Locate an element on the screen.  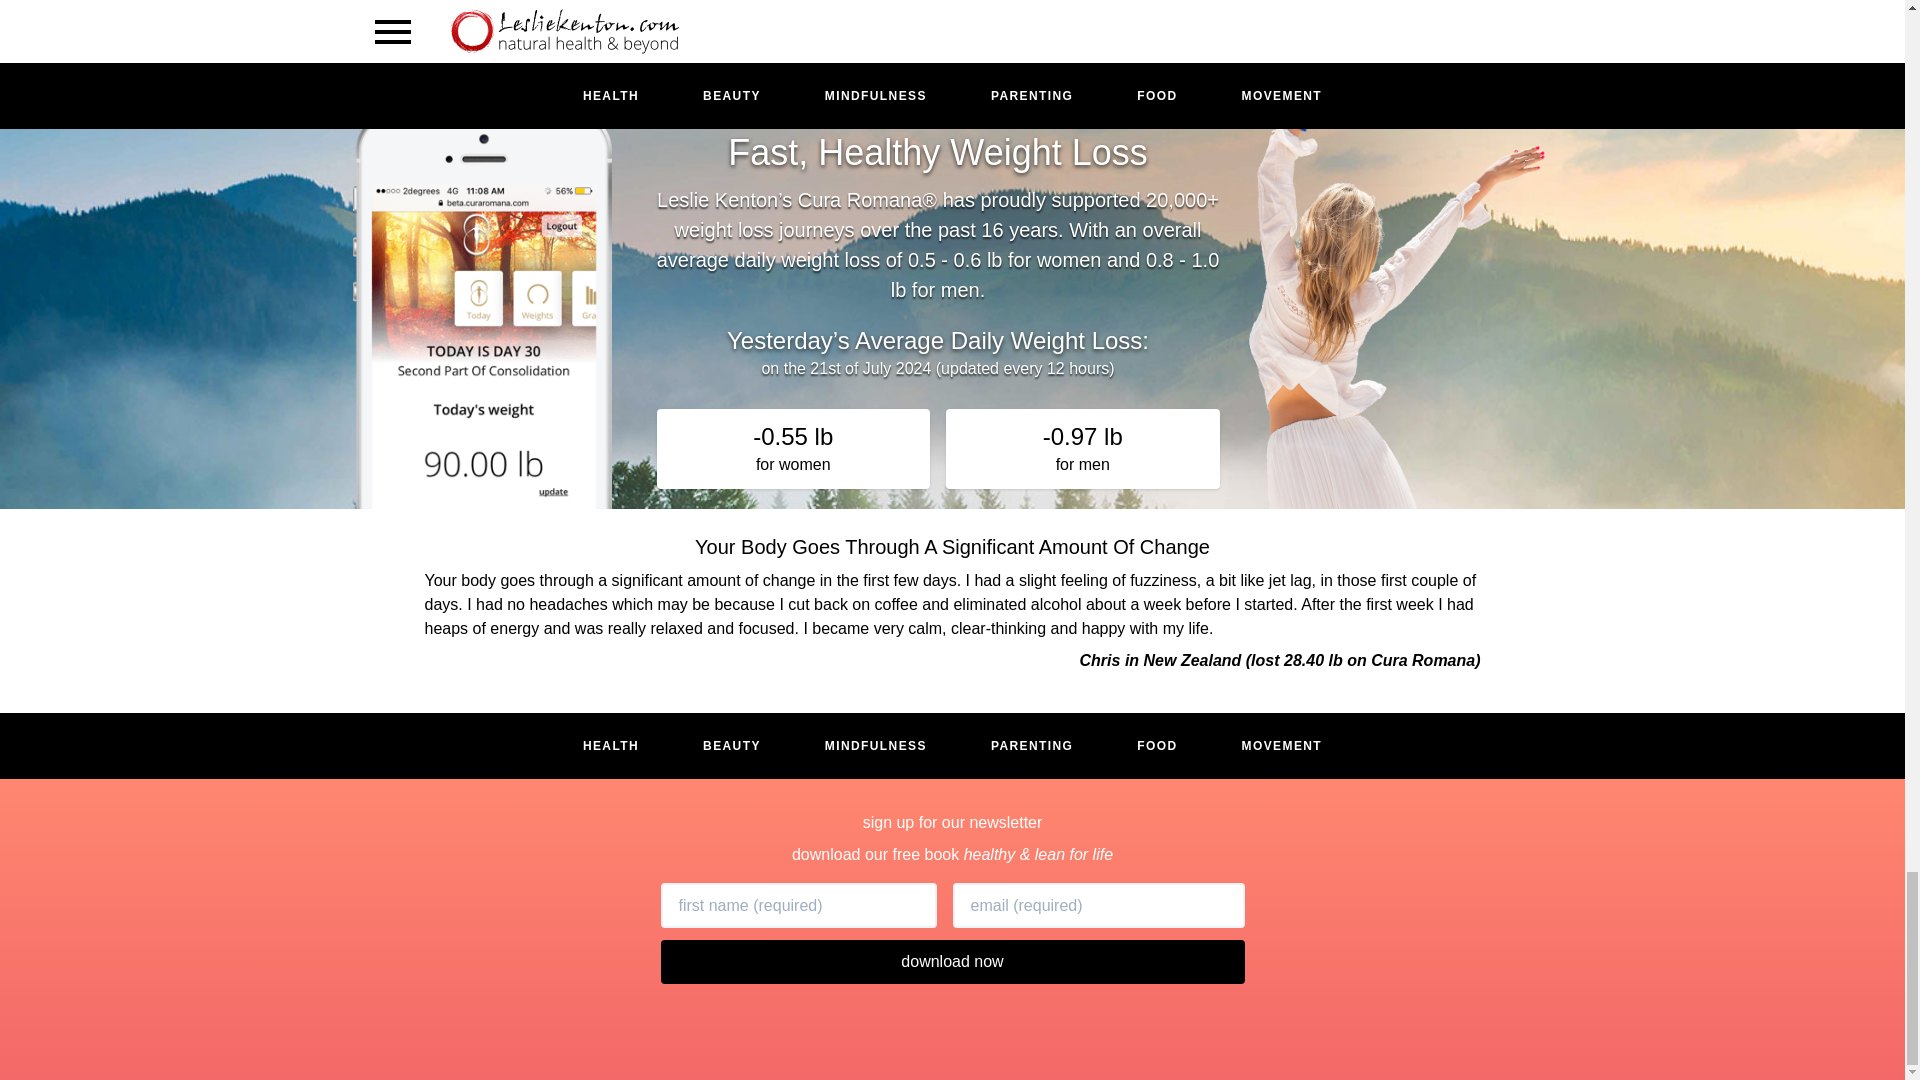
download now is located at coordinates (952, 961).